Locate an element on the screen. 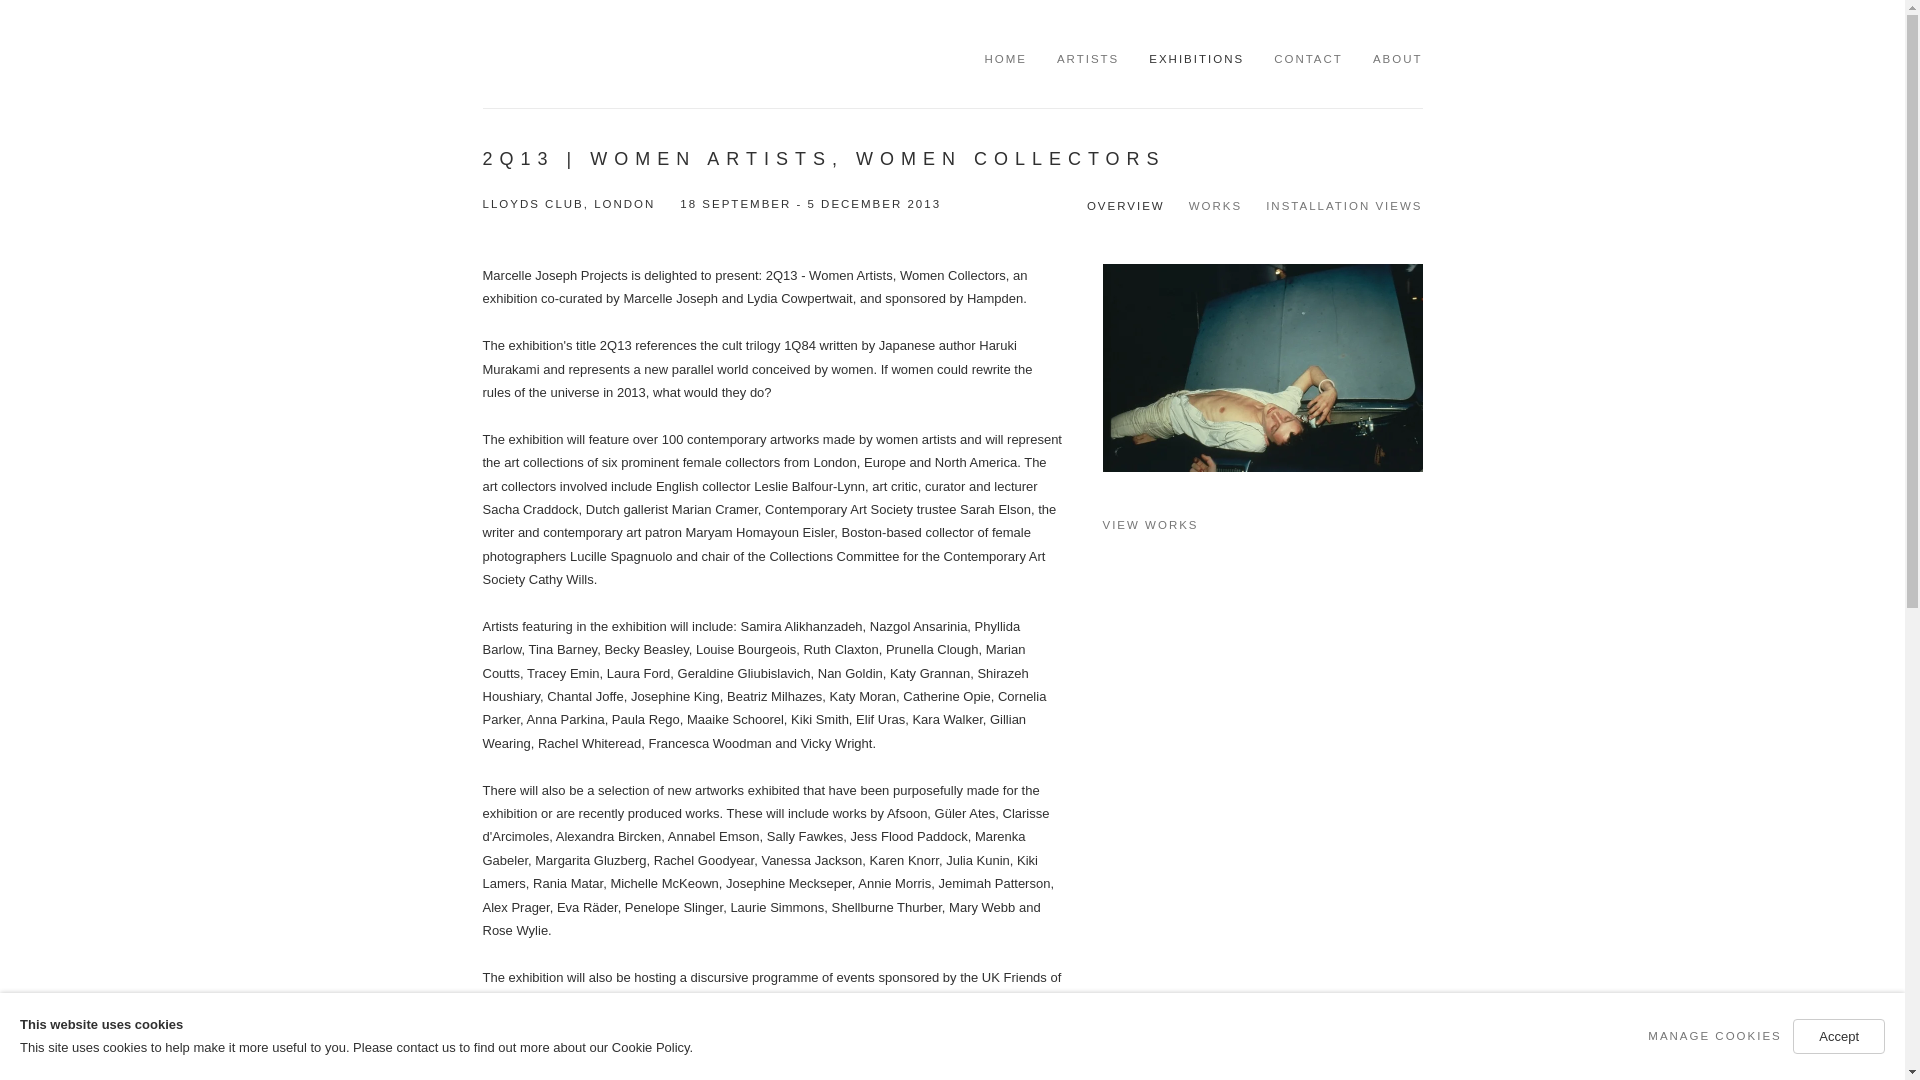 The height and width of the screenshot is (1080, 1920). MARCELLE JOSEPH PROJECTS is located at coordinates (642, 56).